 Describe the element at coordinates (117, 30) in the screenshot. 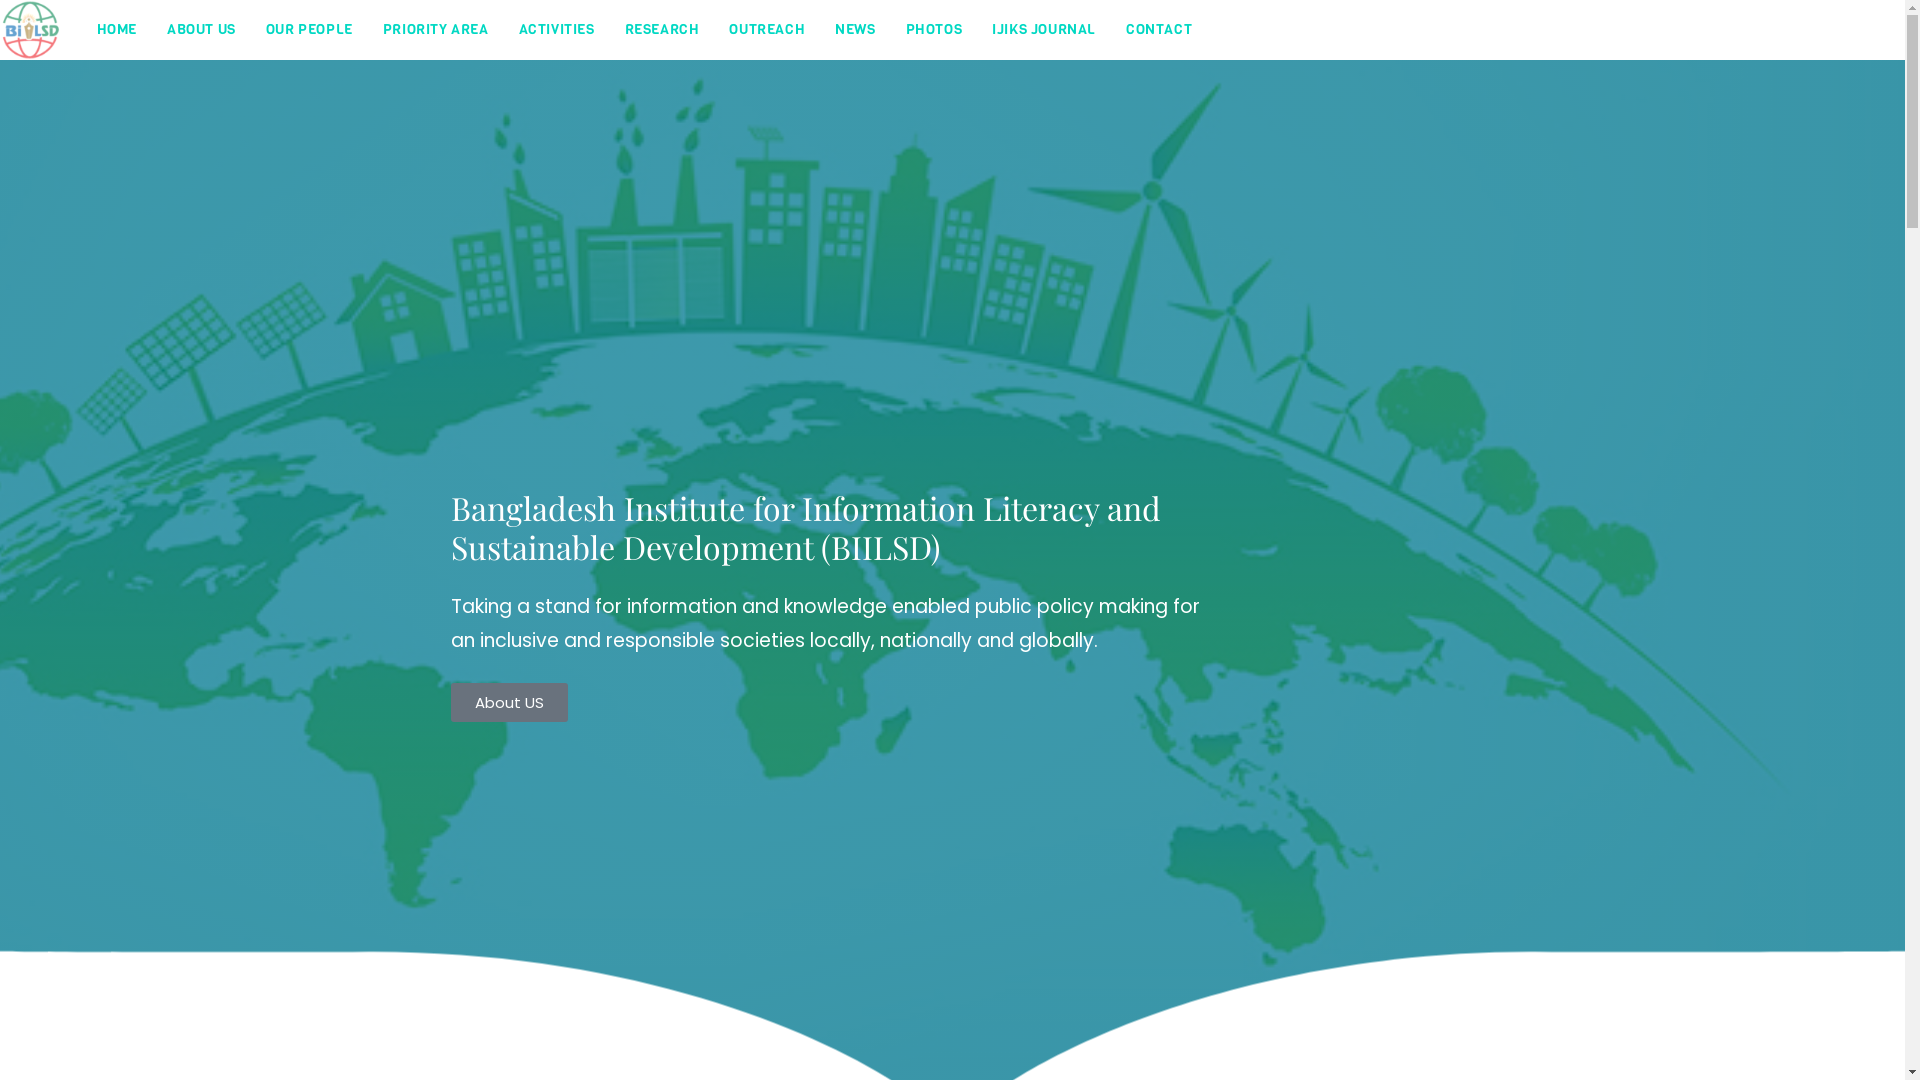

I see `HOME` at that location.